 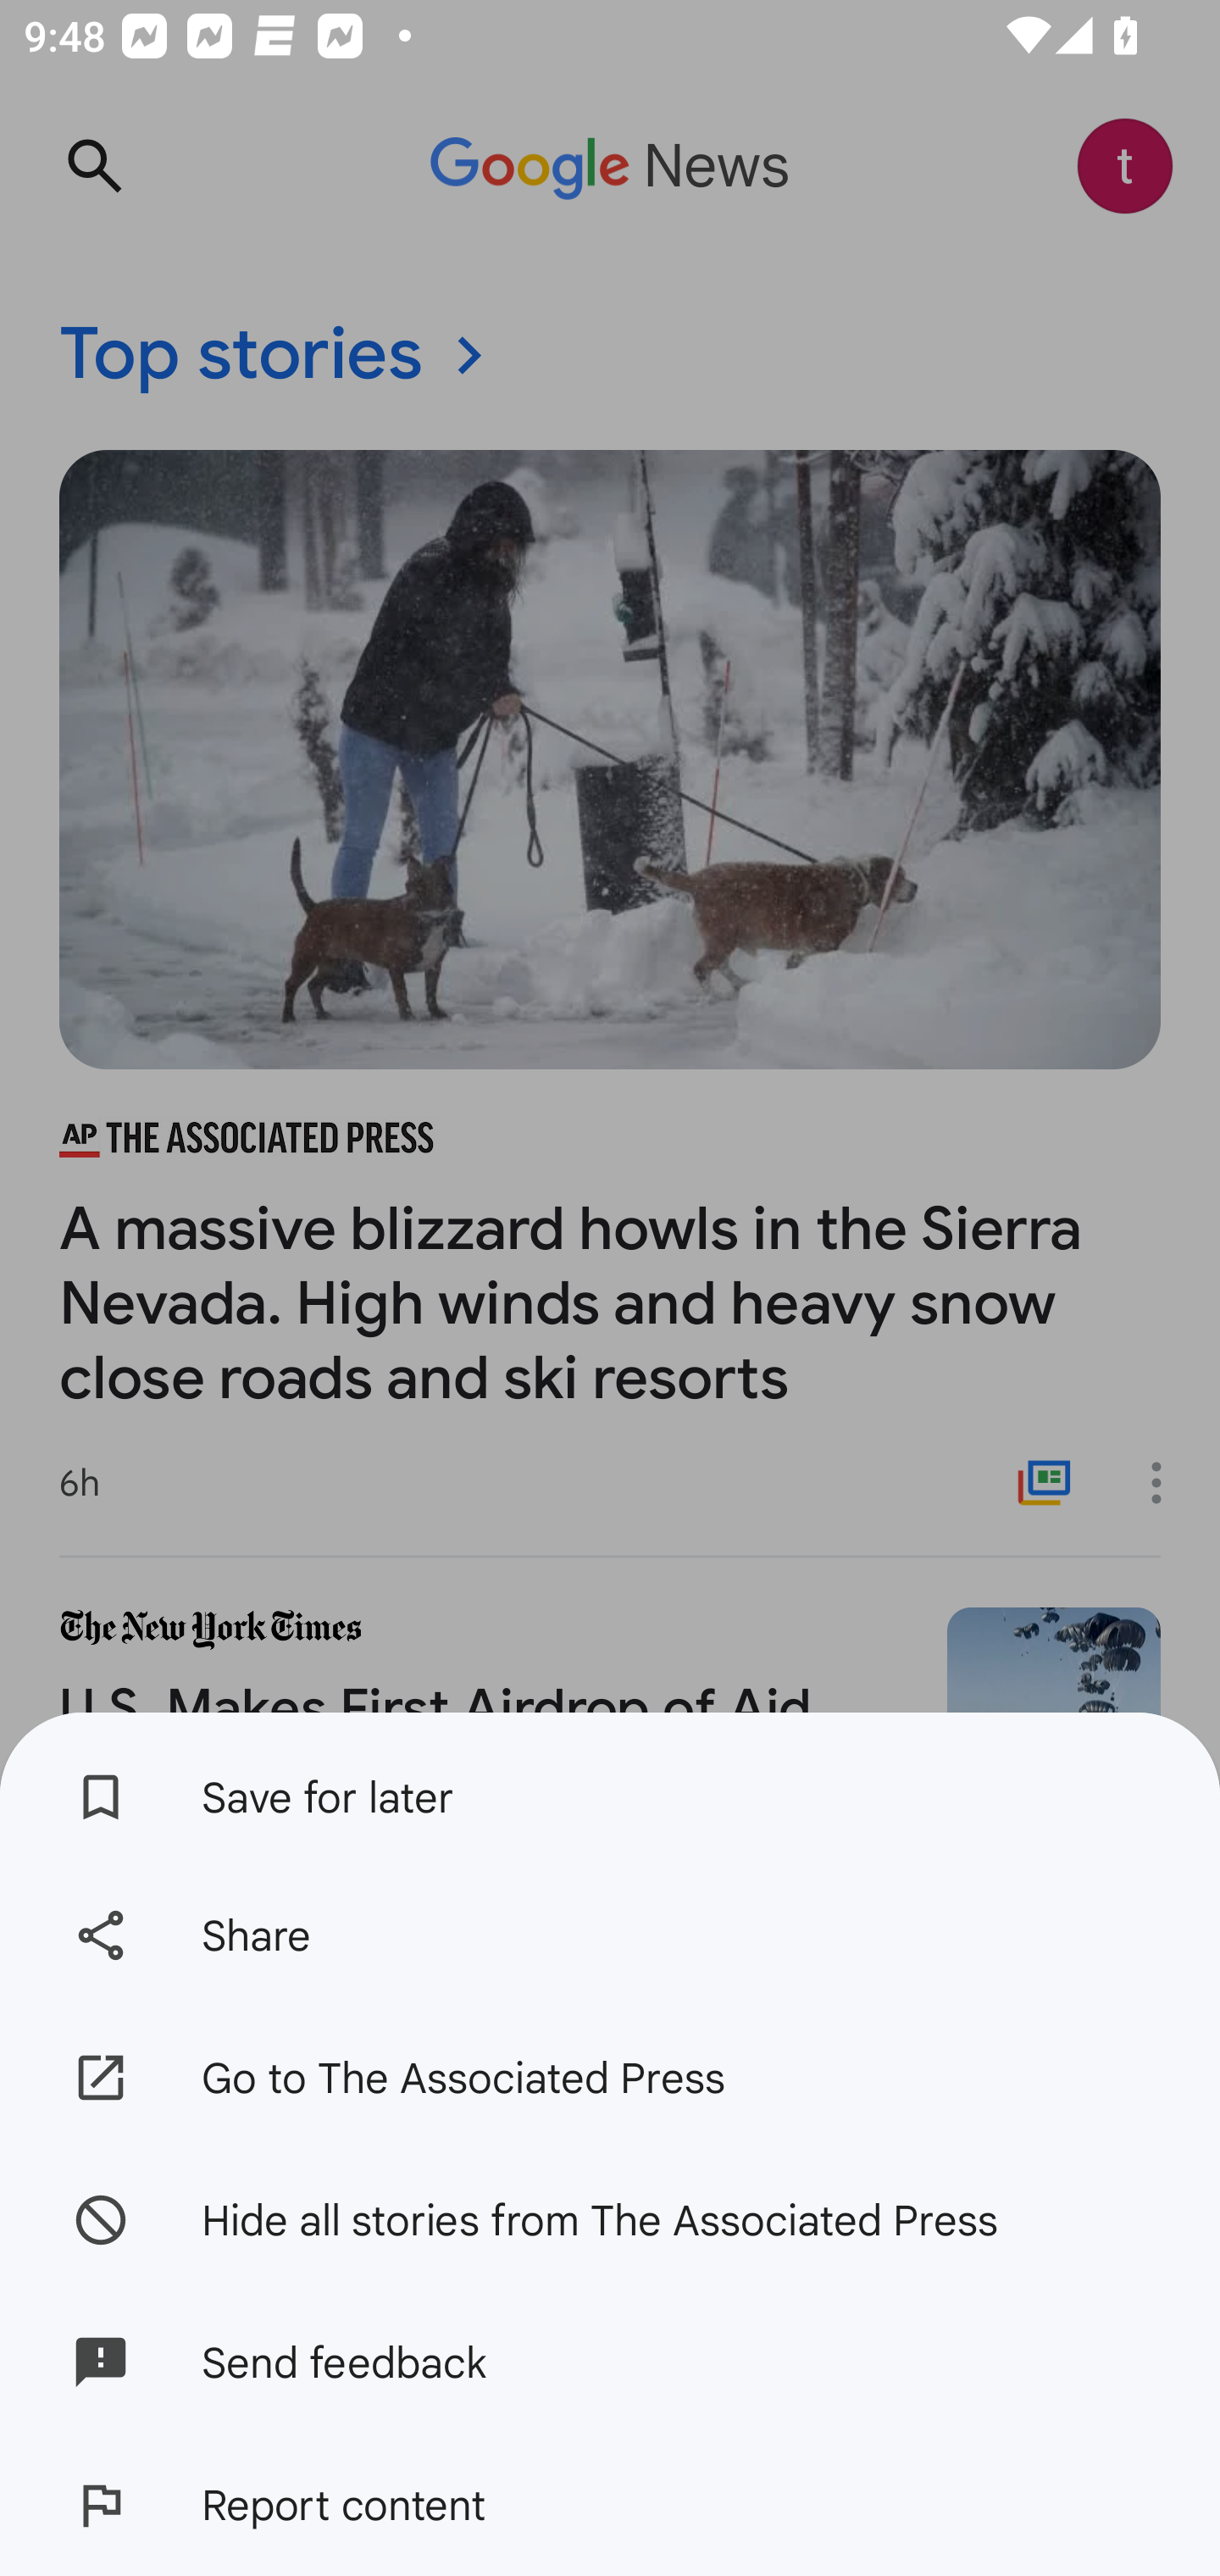 I want to click on Send feedback, so click(x=610, y=2362).